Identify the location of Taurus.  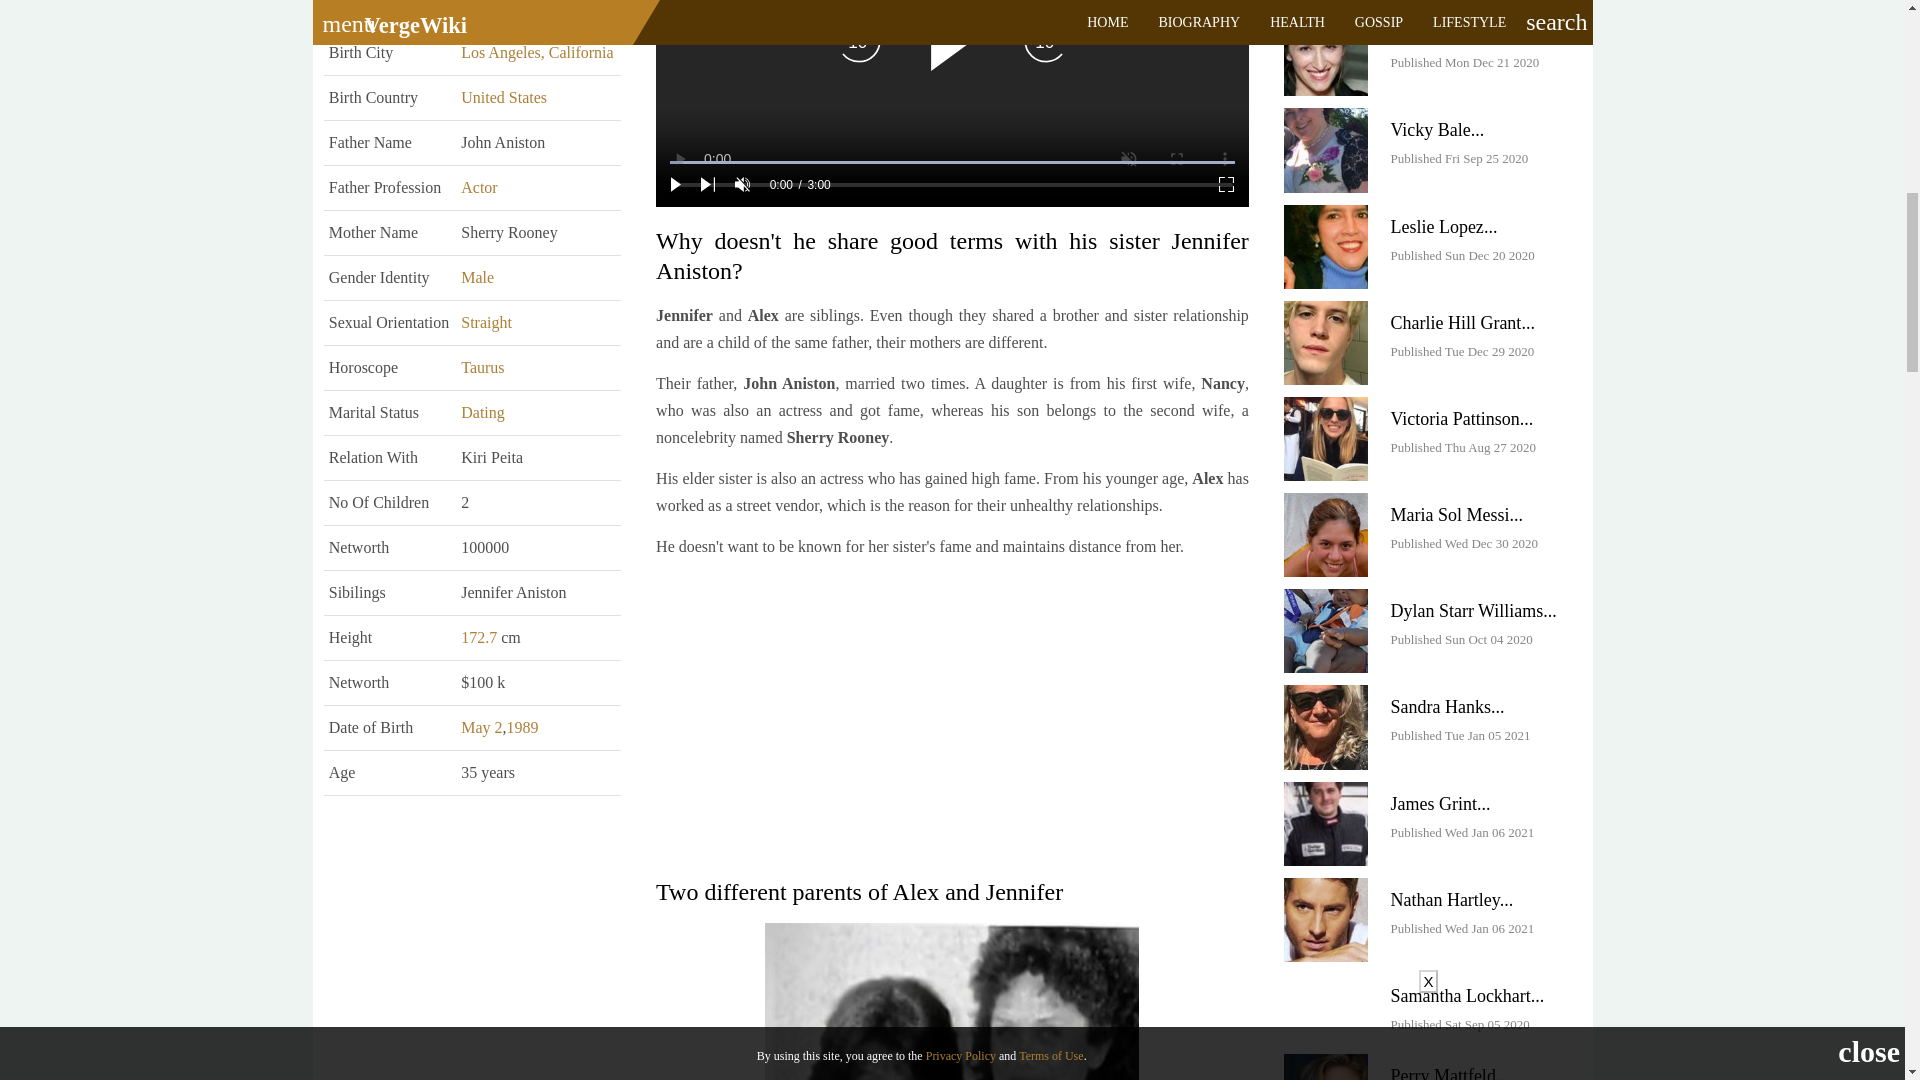
(482, 366).